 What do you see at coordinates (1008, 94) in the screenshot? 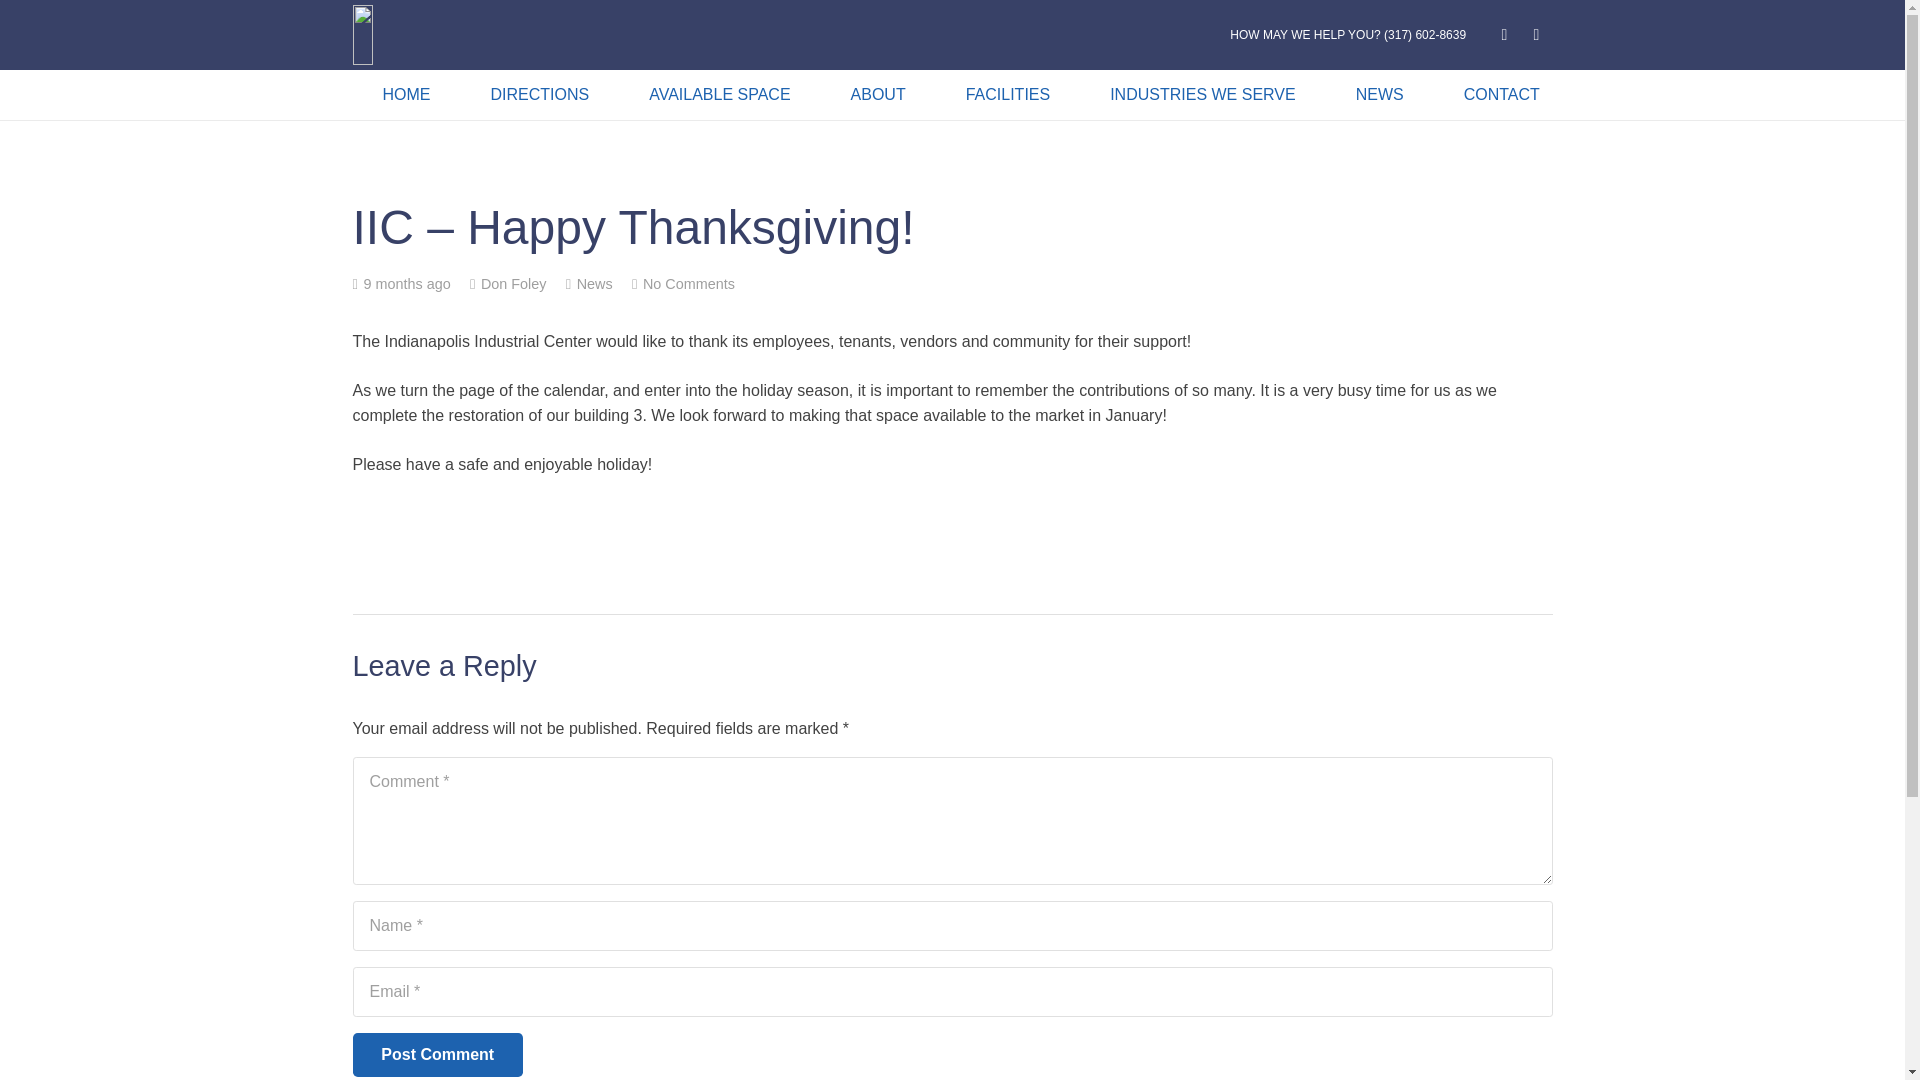
I see `FACILITIES` at bounding box center [1008, 94].